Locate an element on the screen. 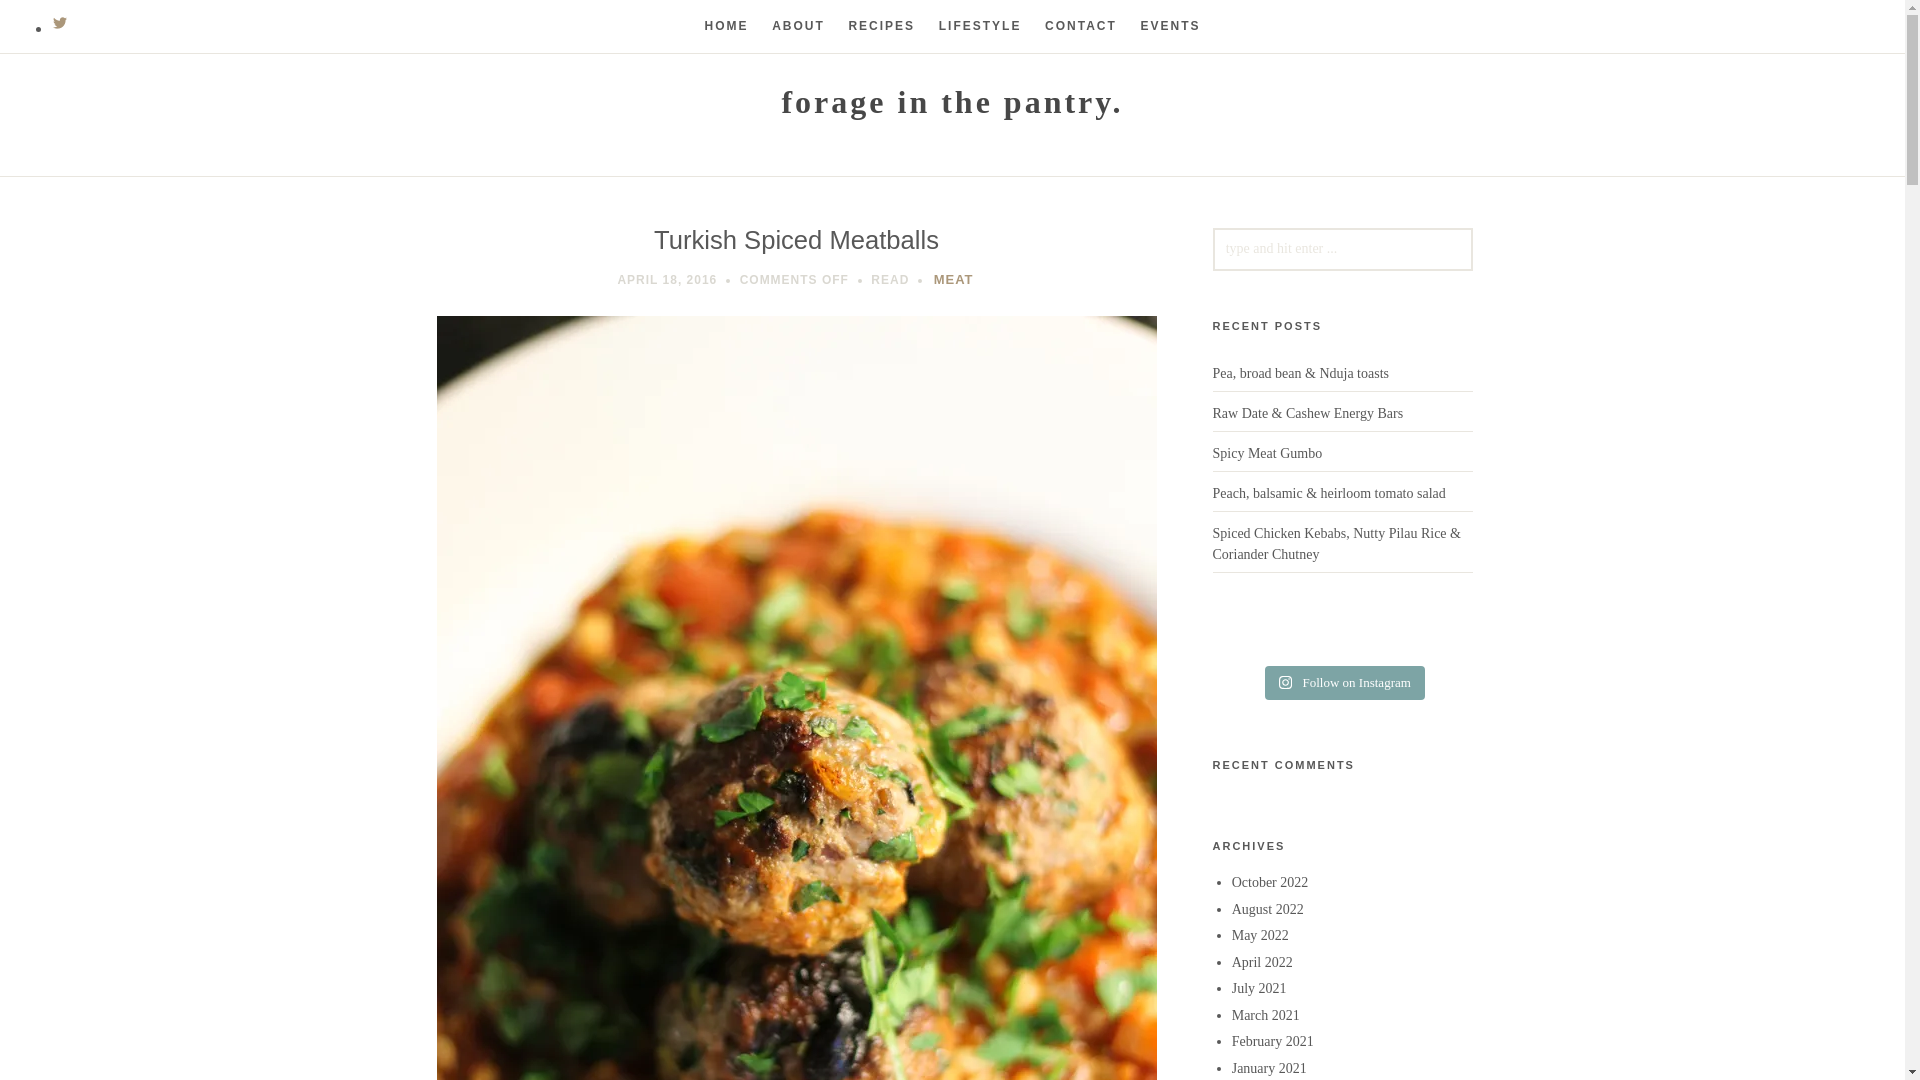 Image resolution: width=1920 pixels, height=1080 pixels. EVENTS is located at coordinates (1170, 26).